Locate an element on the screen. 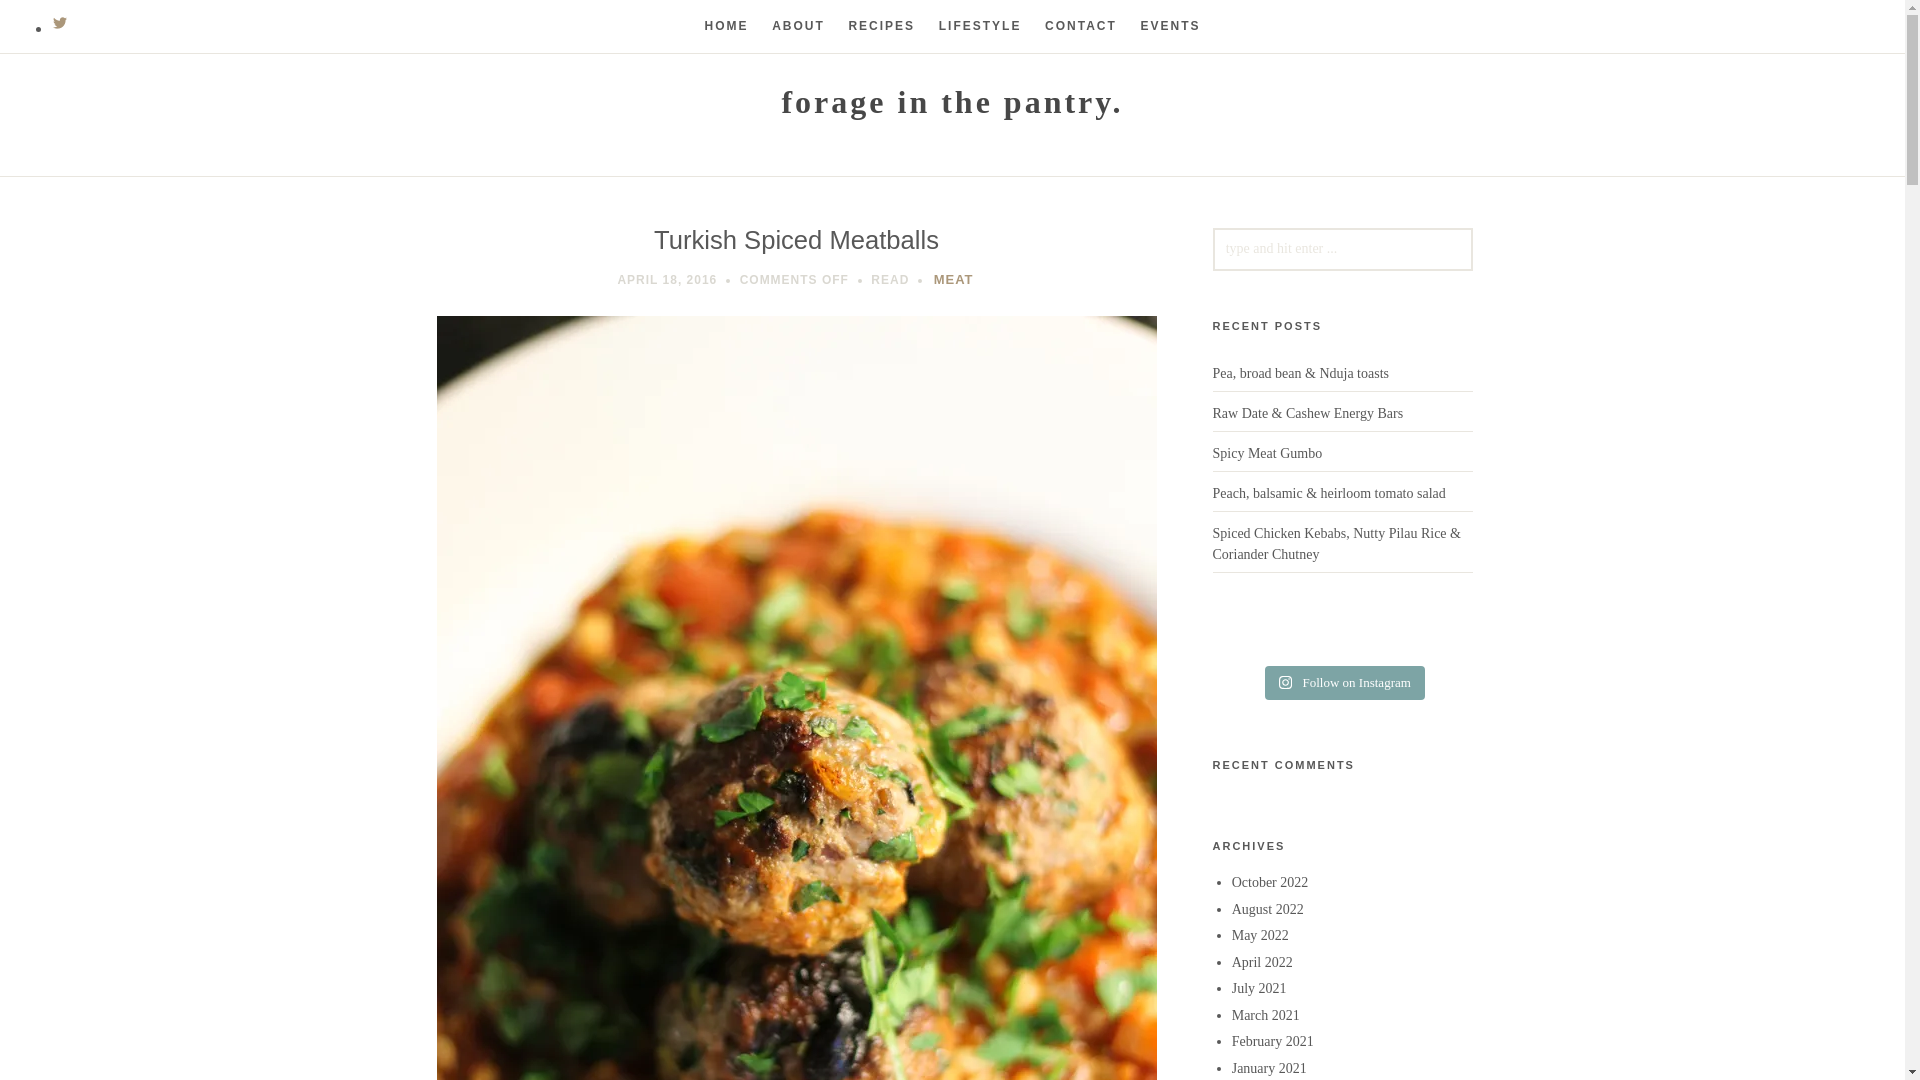 Image resolution: width=1920 pixels, height=1080 pixels. EVENTS is located at coordinates (1170, 26).